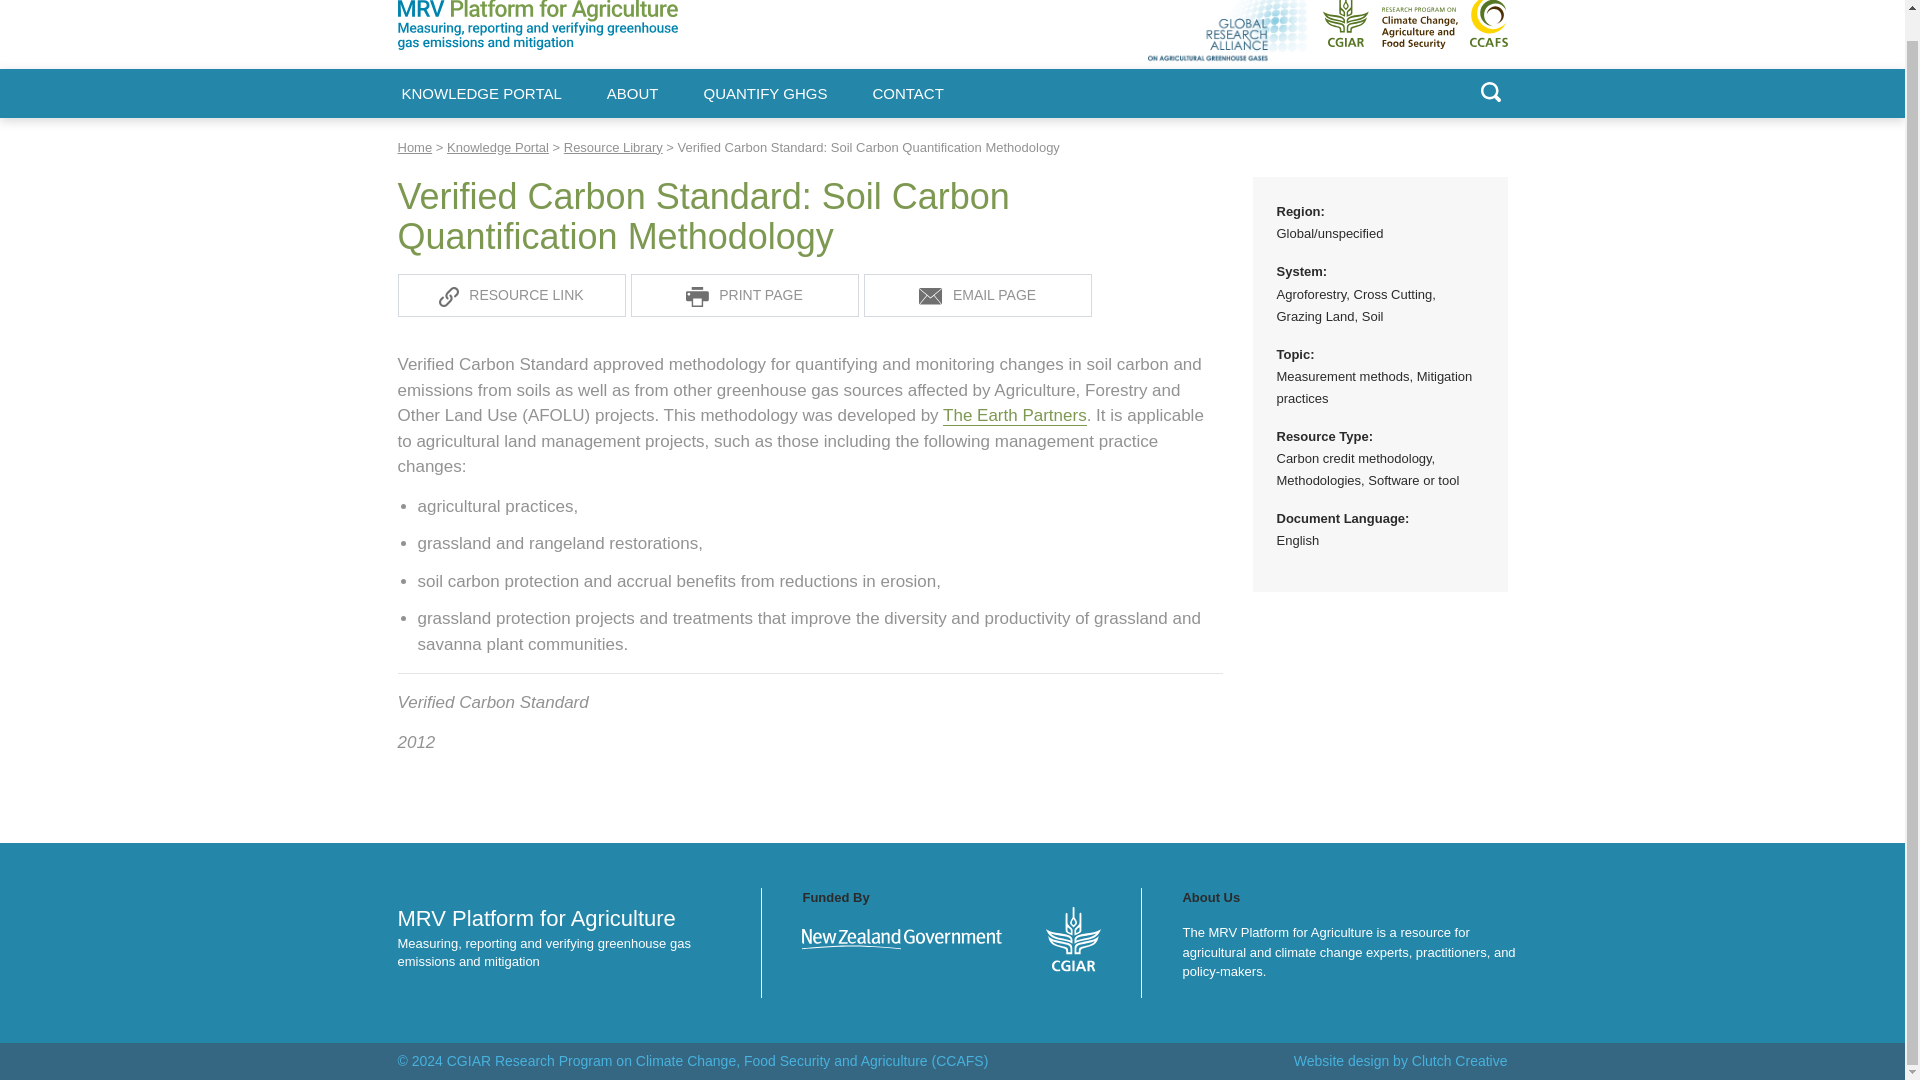 The height and width of the screenshot is (1080, 1920). What do you see at coordinates (1014, 416) in the screenshot?
I see `The Earth Partners` at bounding box center [1014, 416].